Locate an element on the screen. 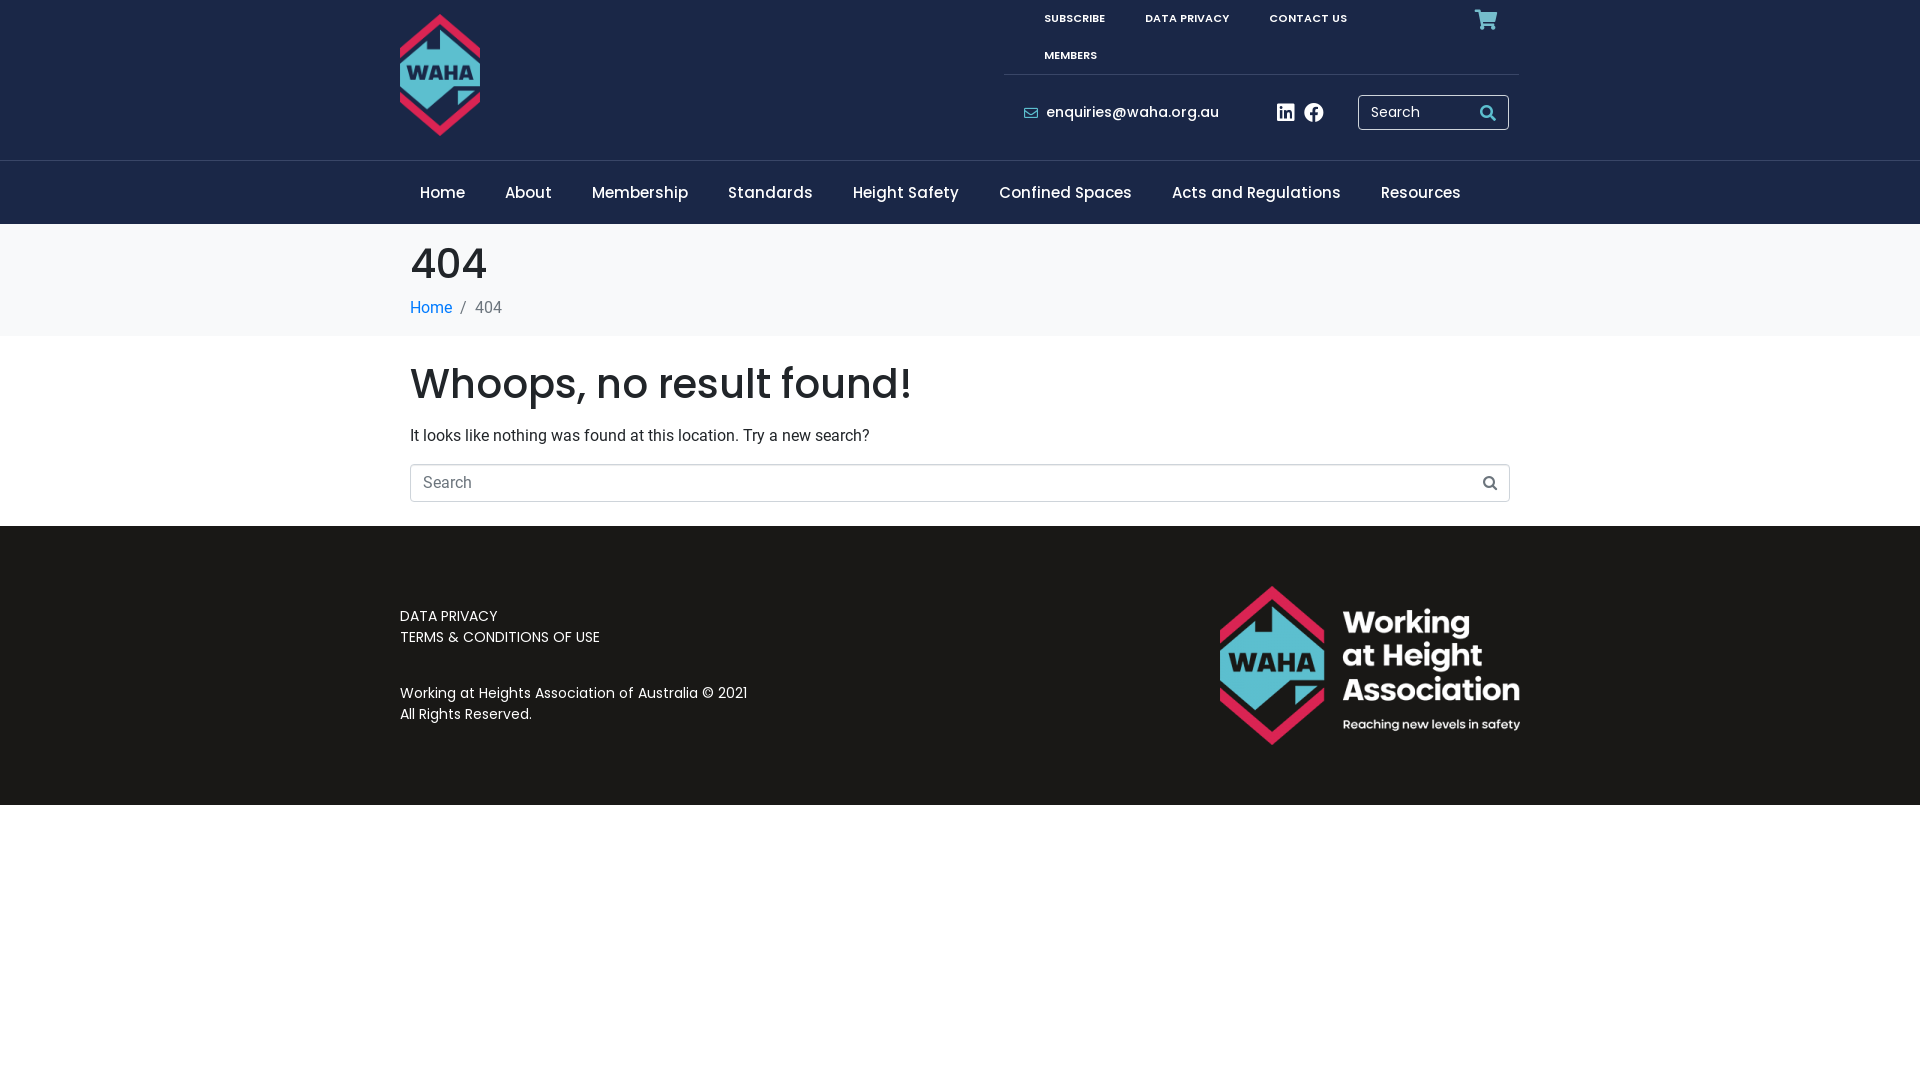 Image resolution: width=1920 pixels, height=1080 pixels. SUBSCRIBE is located at coordinates (1074, 18).